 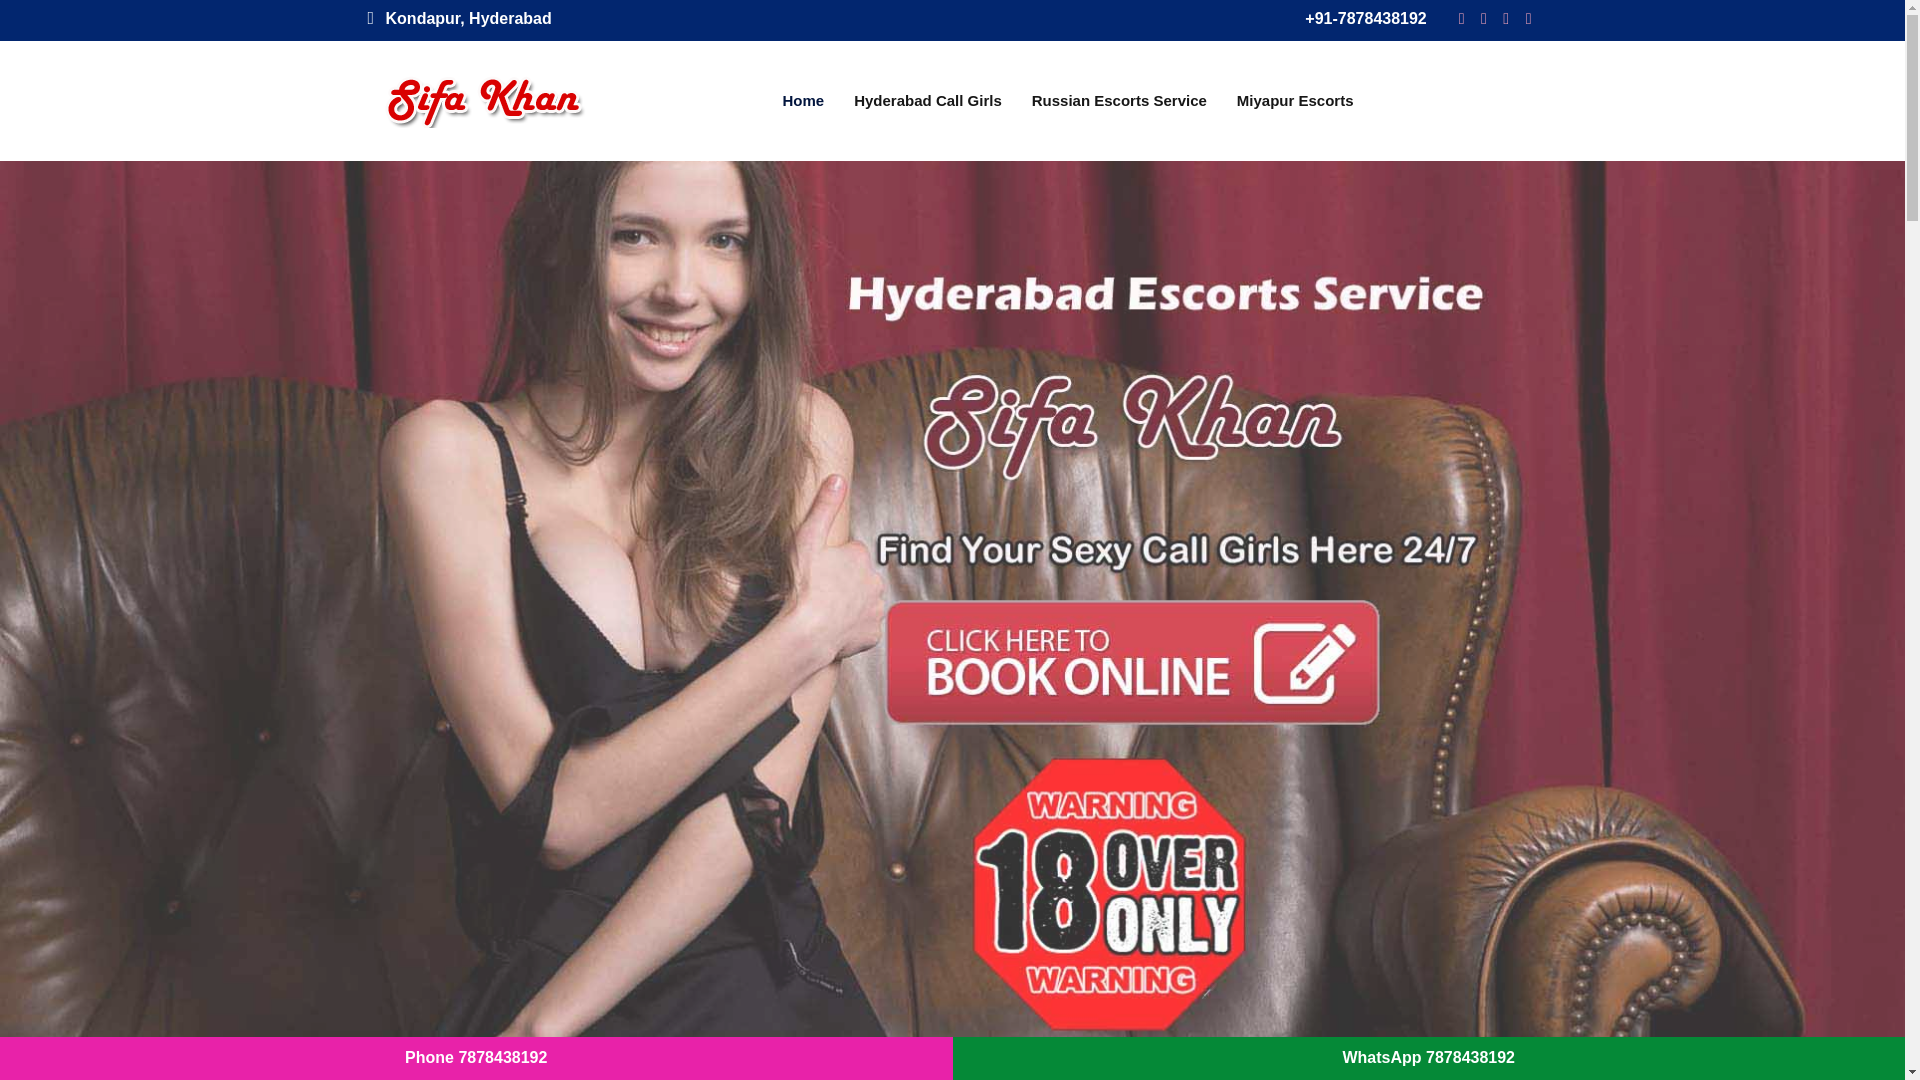 What do you see at coordinates (460, 19) in the screenshot?
I see `Kondapur, Hyderabad` at bounding box center [460, 19].